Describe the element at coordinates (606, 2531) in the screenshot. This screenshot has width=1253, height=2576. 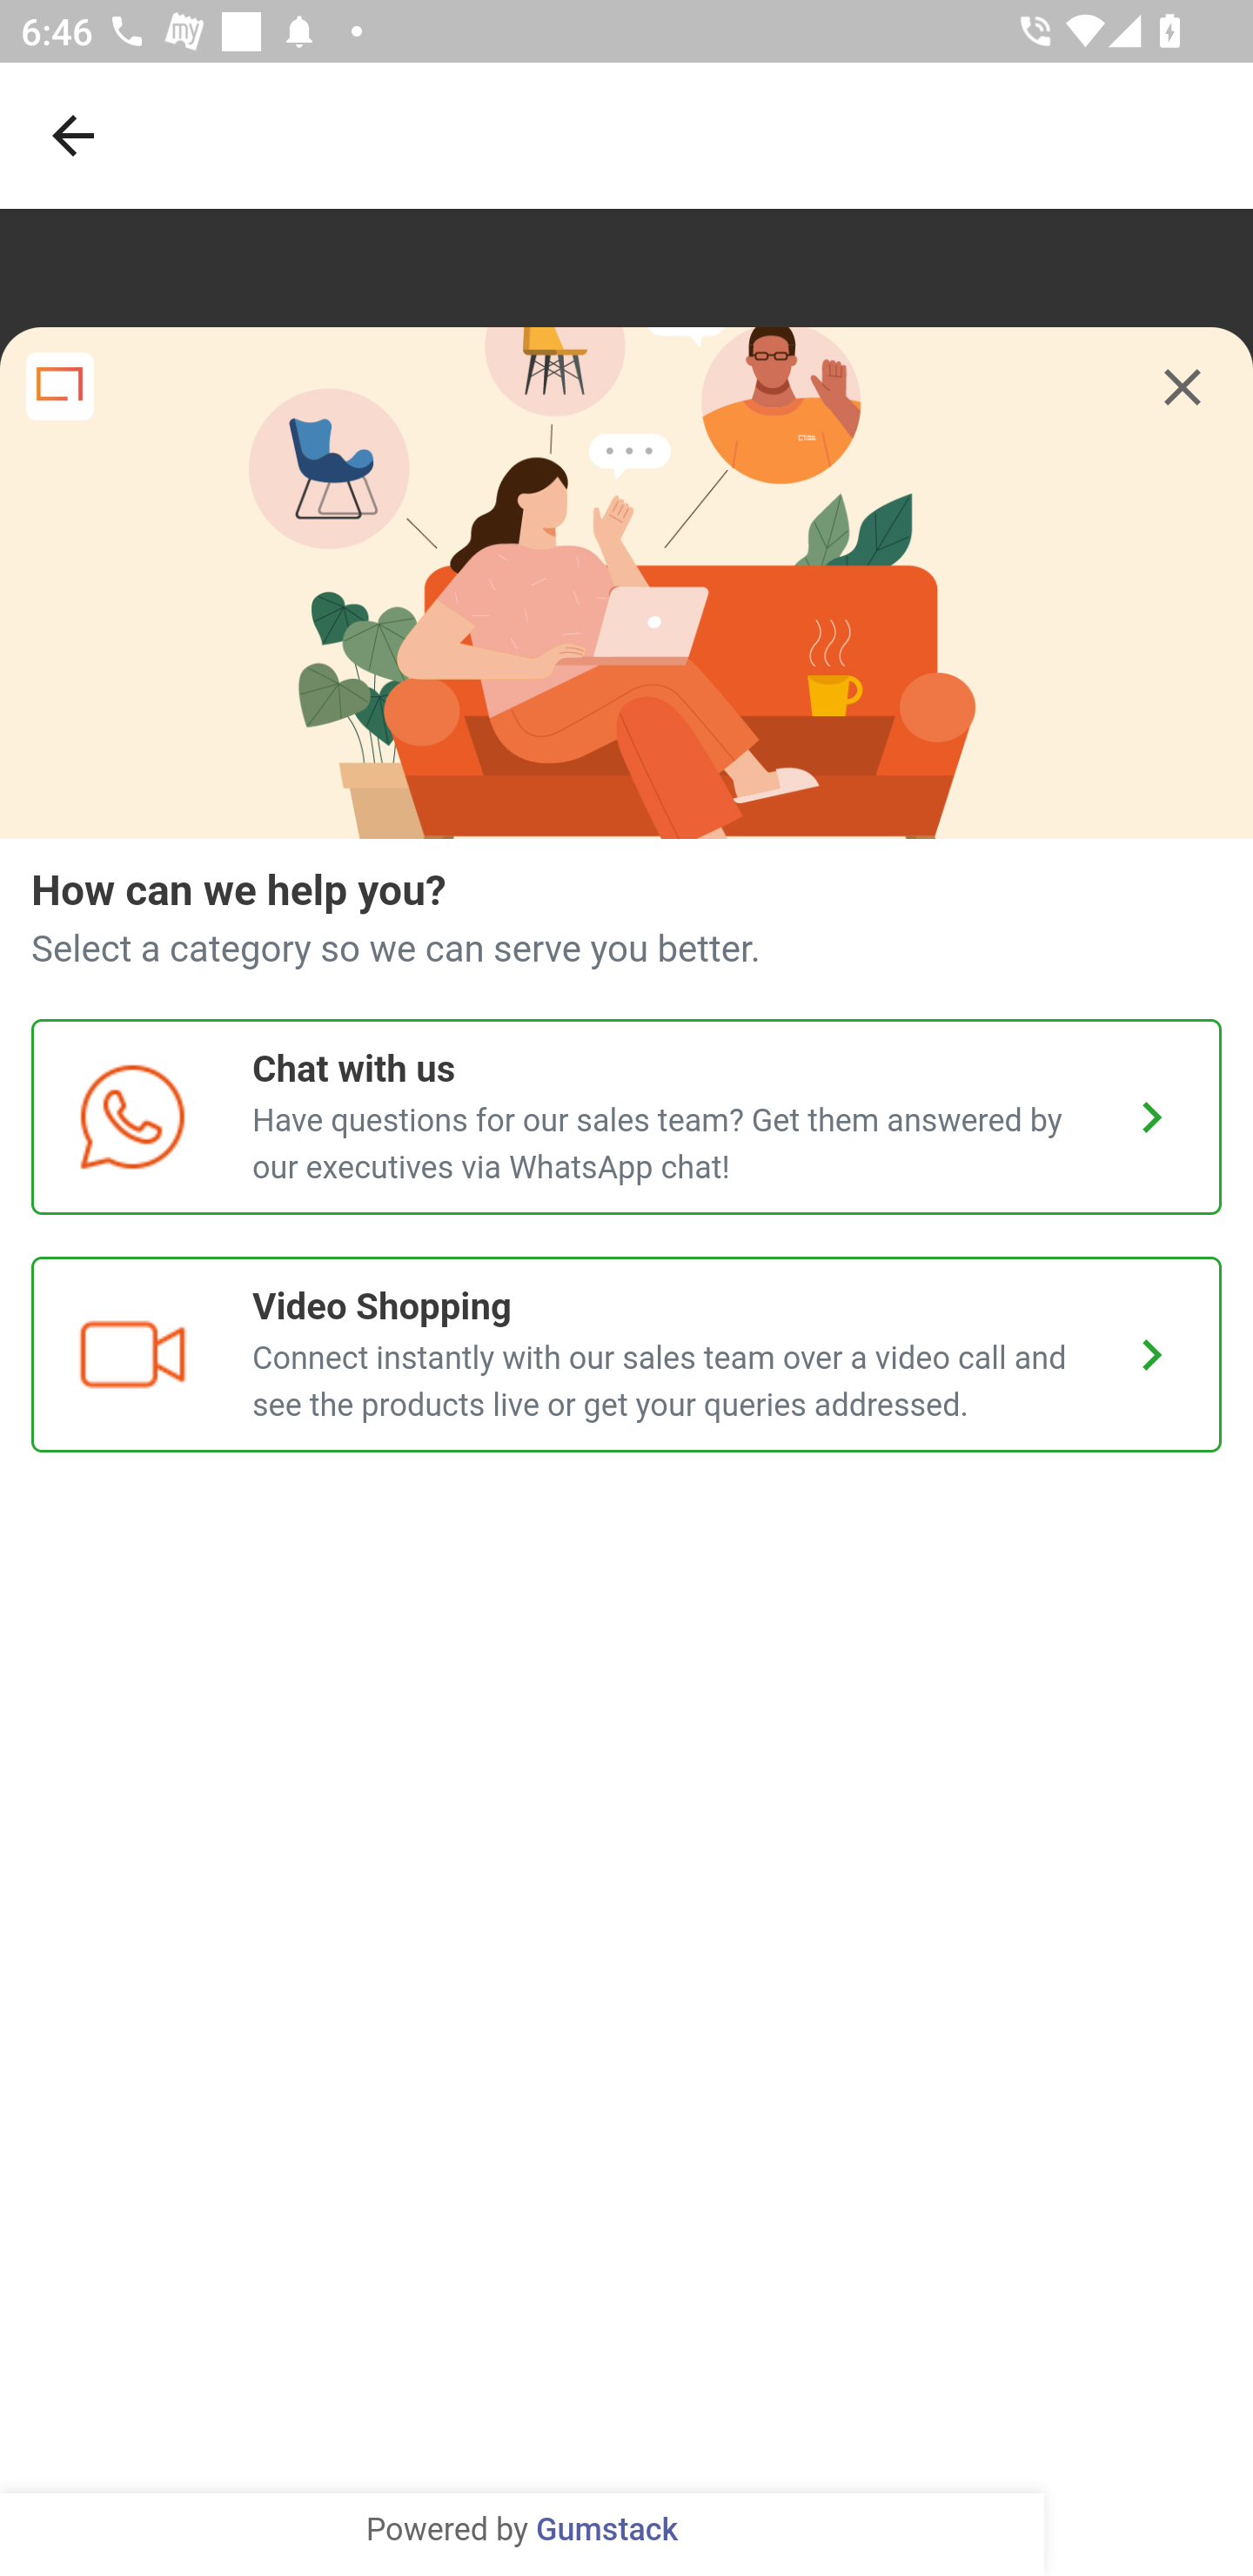
I see `Gumstack` at that location.